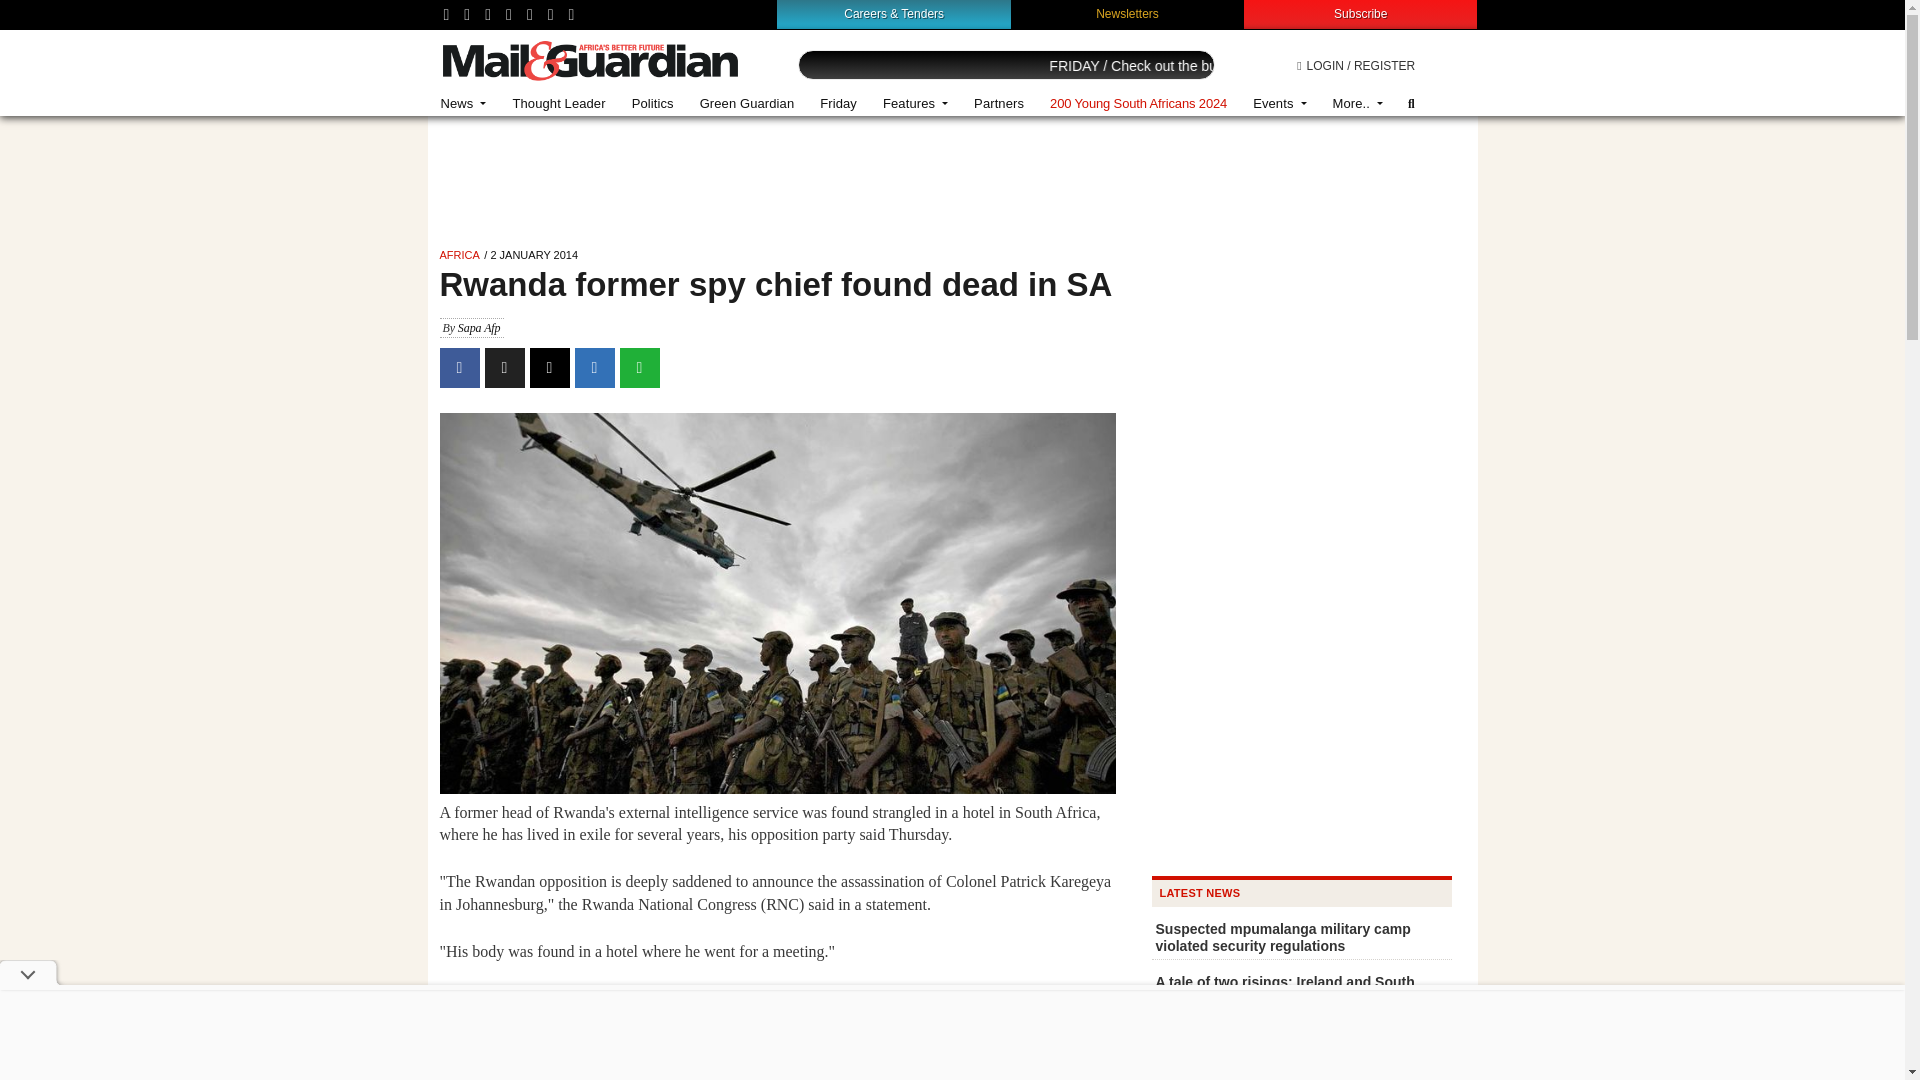 Image resolution: width=1920 pixels, height=1080 pixels. Describe the element at coordinates (1128, 13) in the screenshot. I see `Newsletters` at that location.